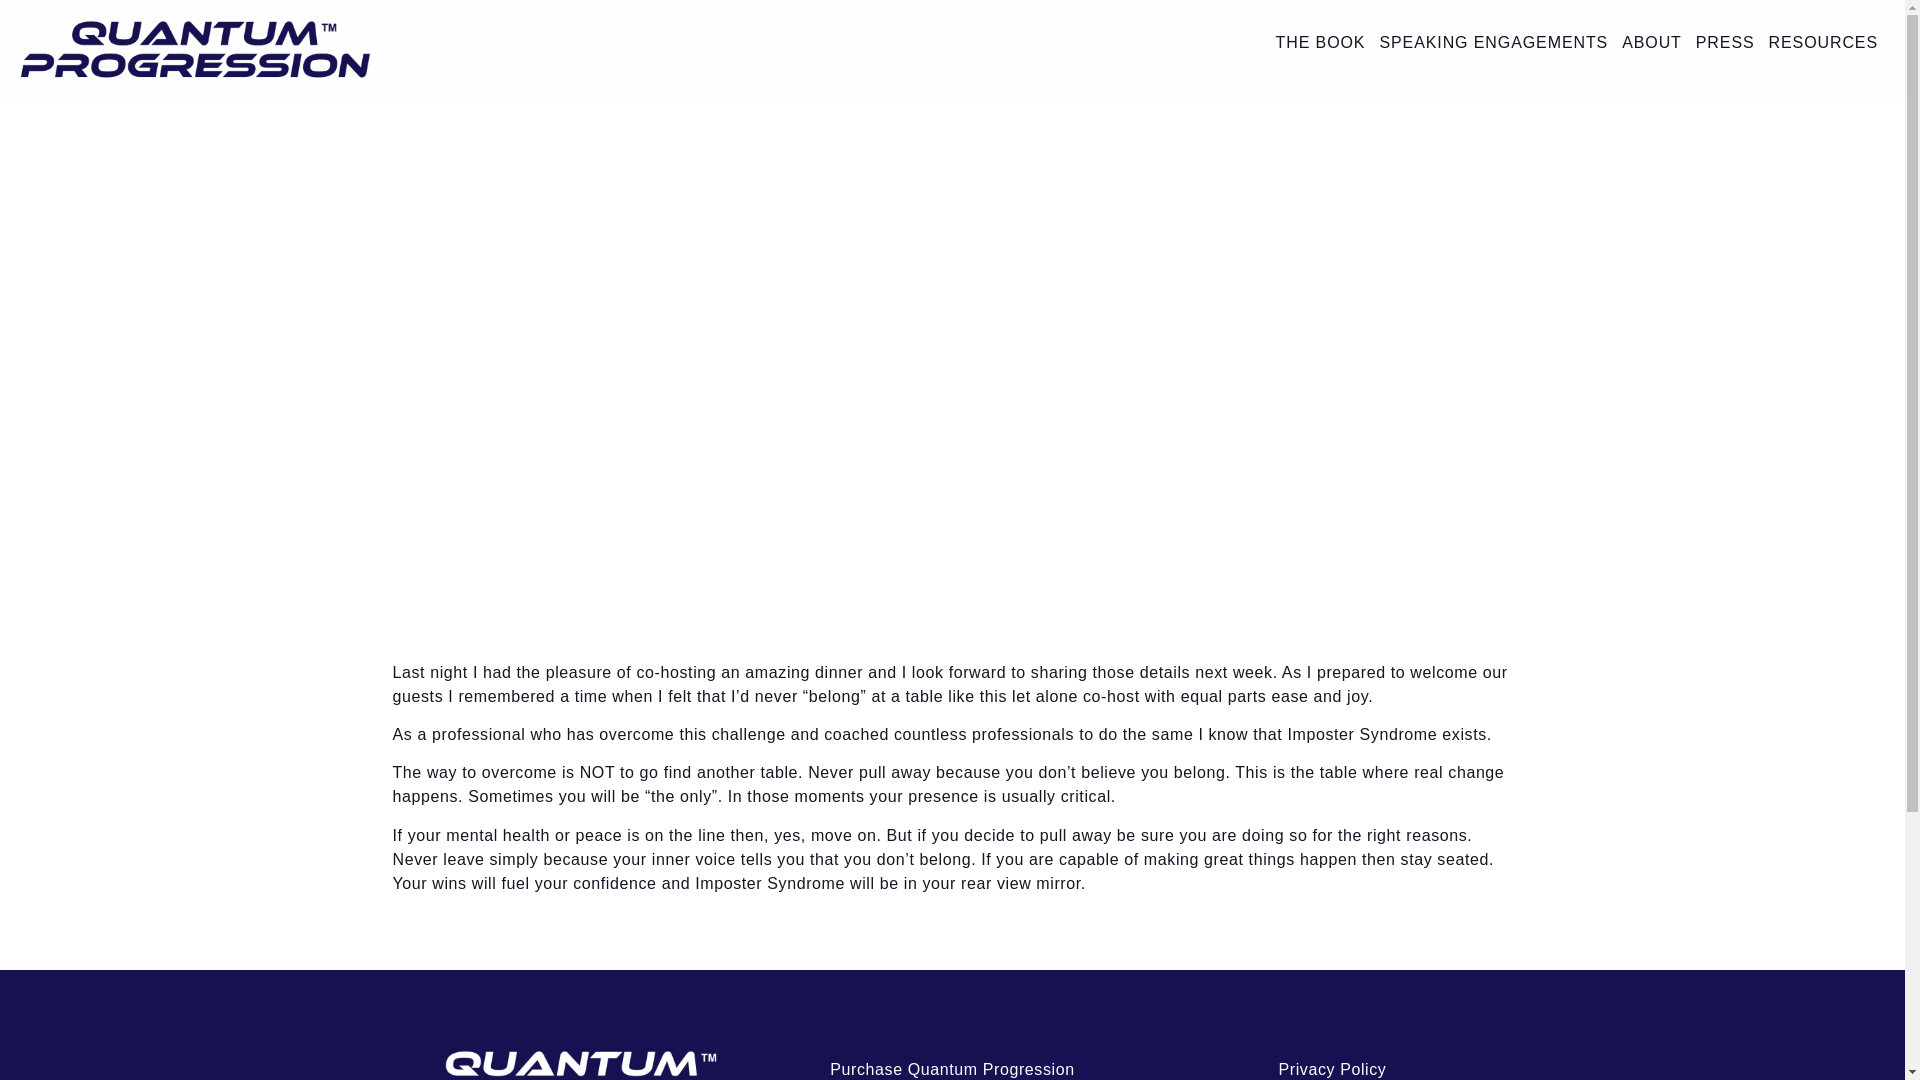  Describe the element at coordinates (952, 1064) in the screenshot. I see `Purchase Quantum Progression` at that location.